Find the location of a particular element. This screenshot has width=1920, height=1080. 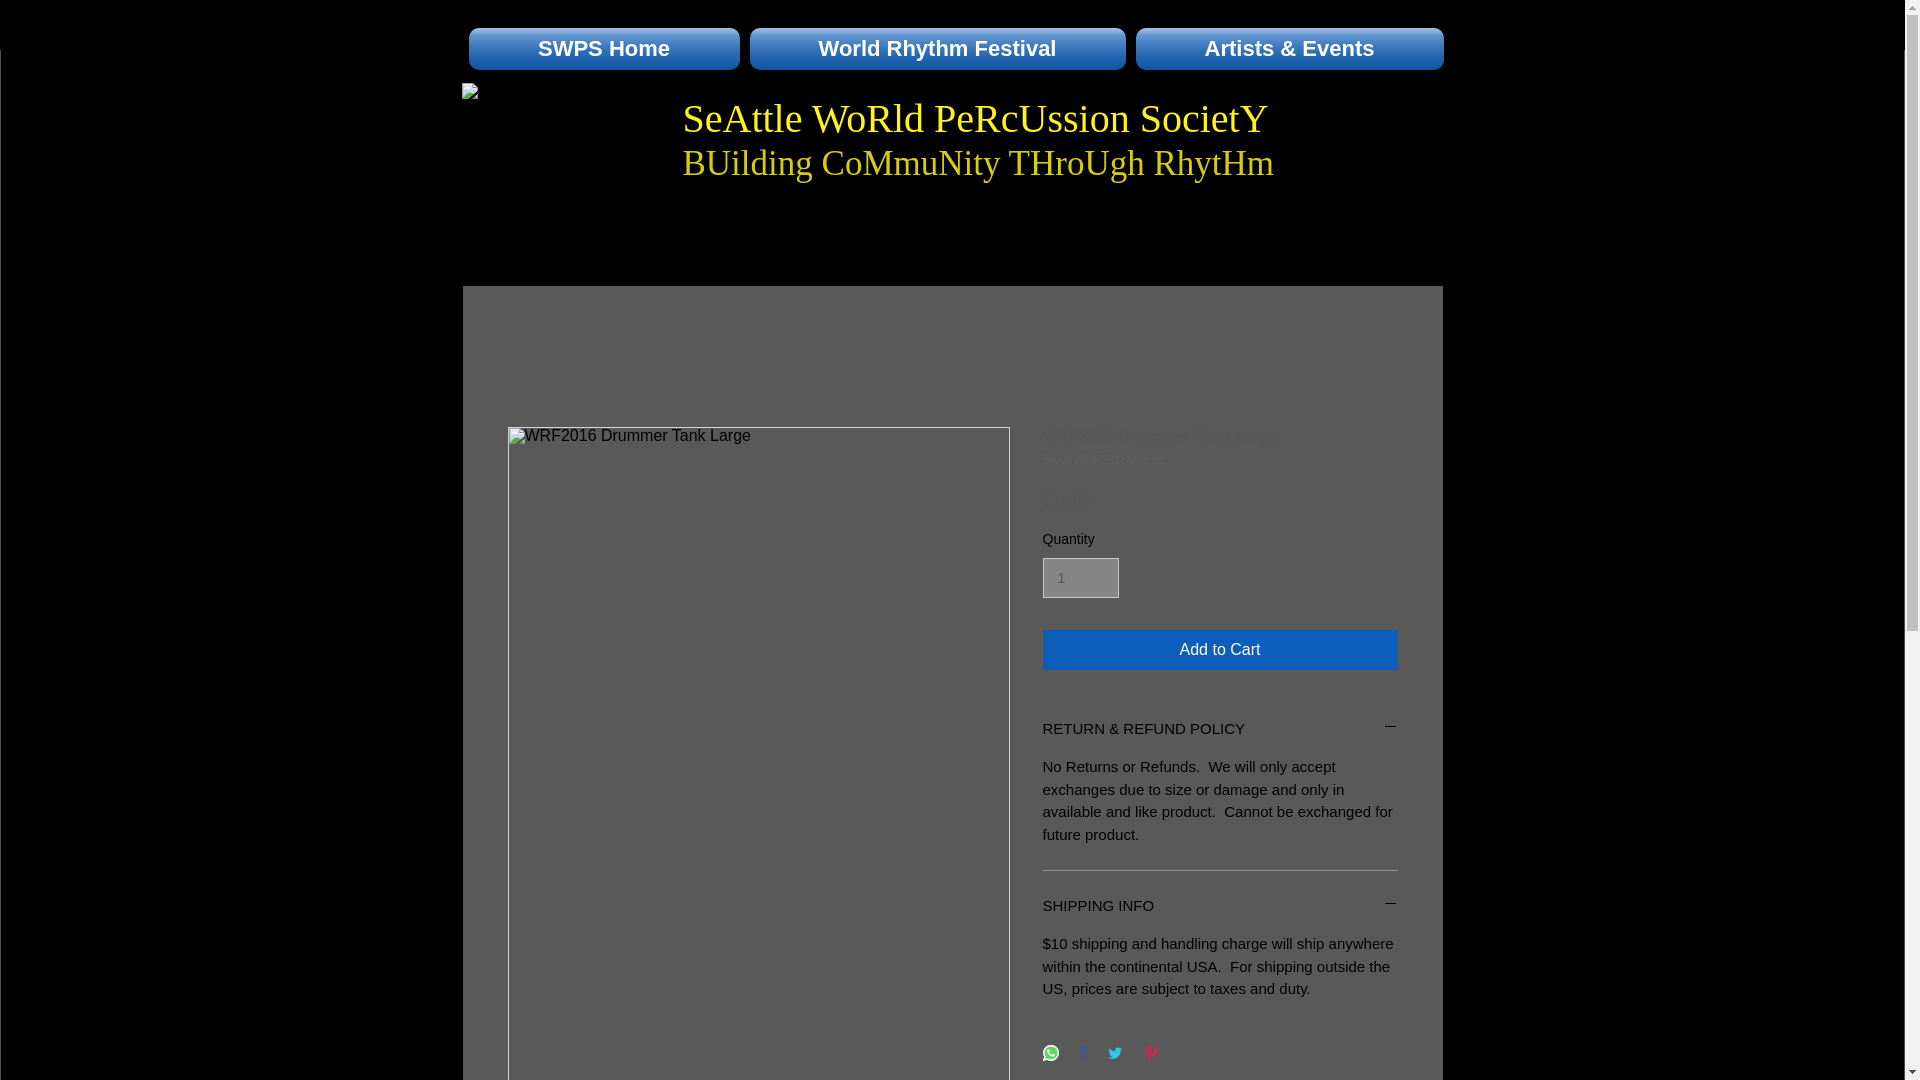

SWPS Home is located at coordinates (606, 49).